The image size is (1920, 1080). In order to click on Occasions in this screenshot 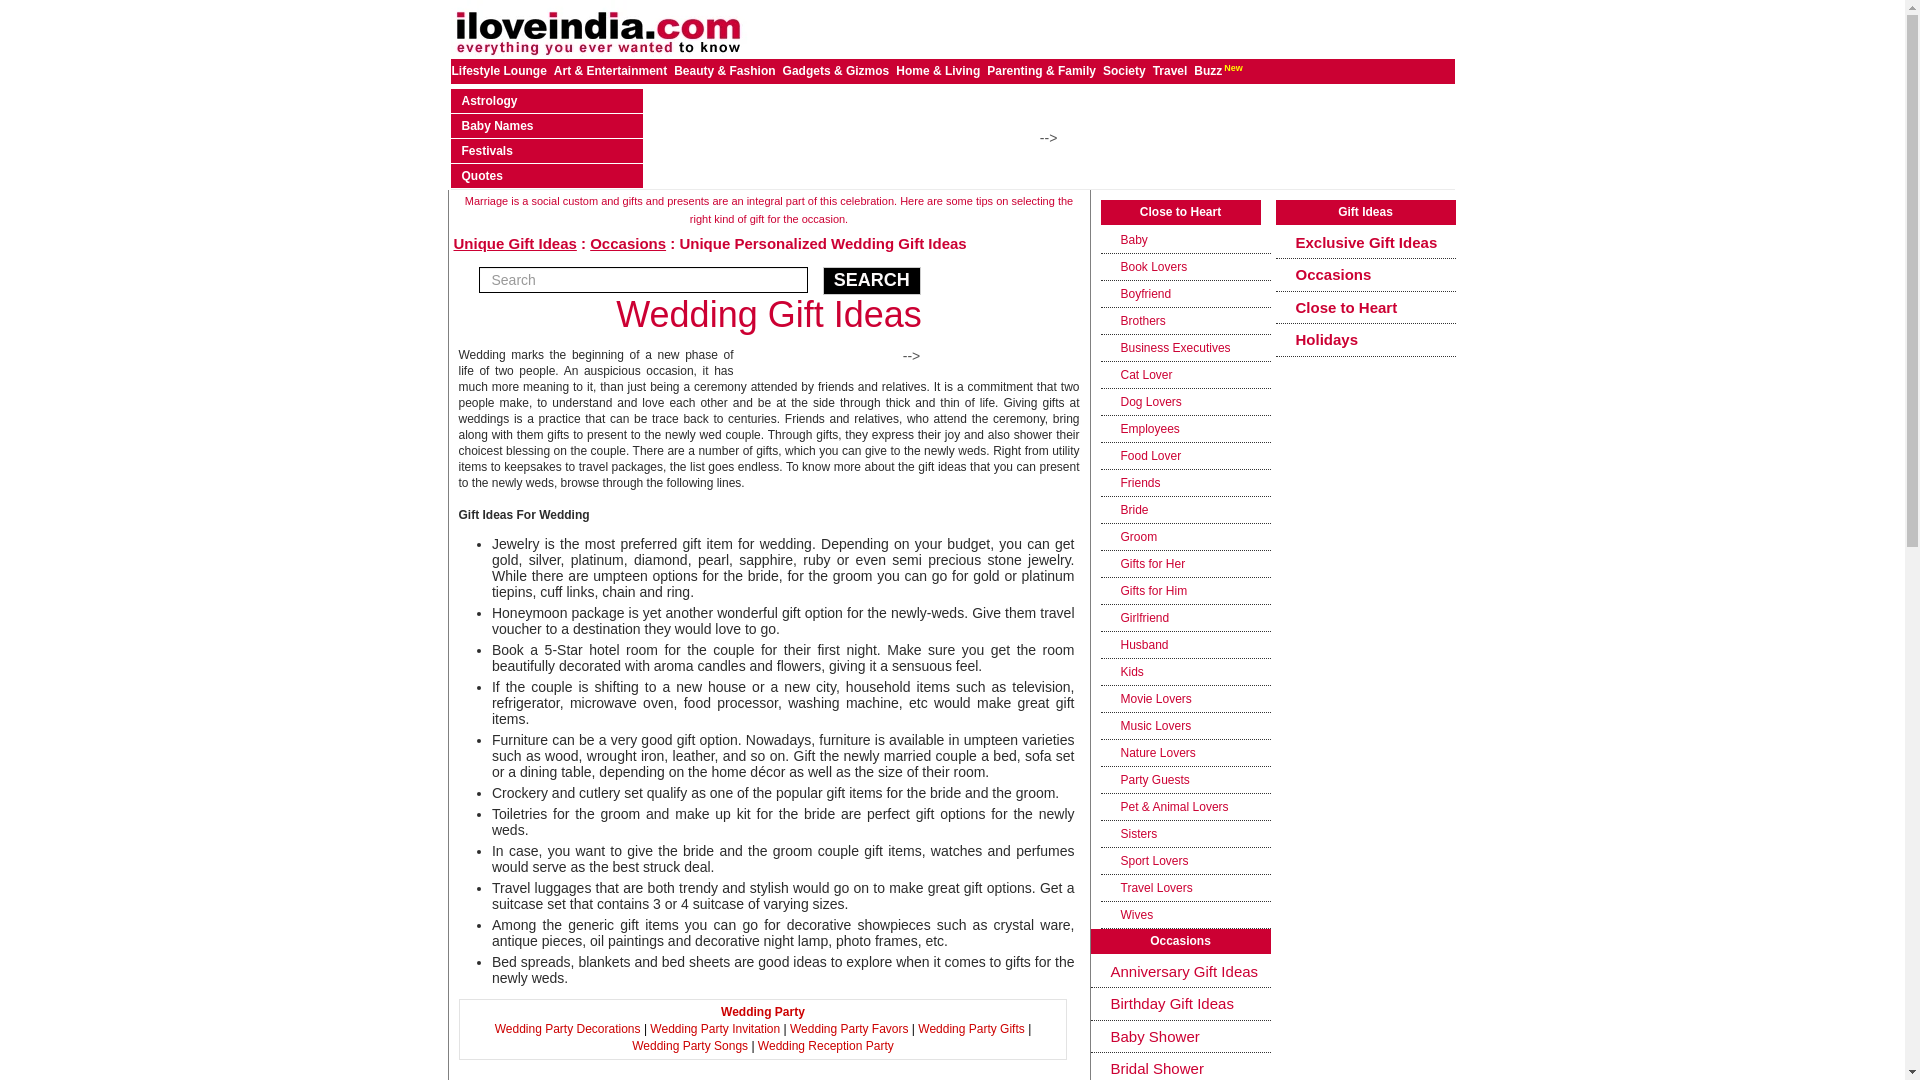, I will do `click(628, 243)`.